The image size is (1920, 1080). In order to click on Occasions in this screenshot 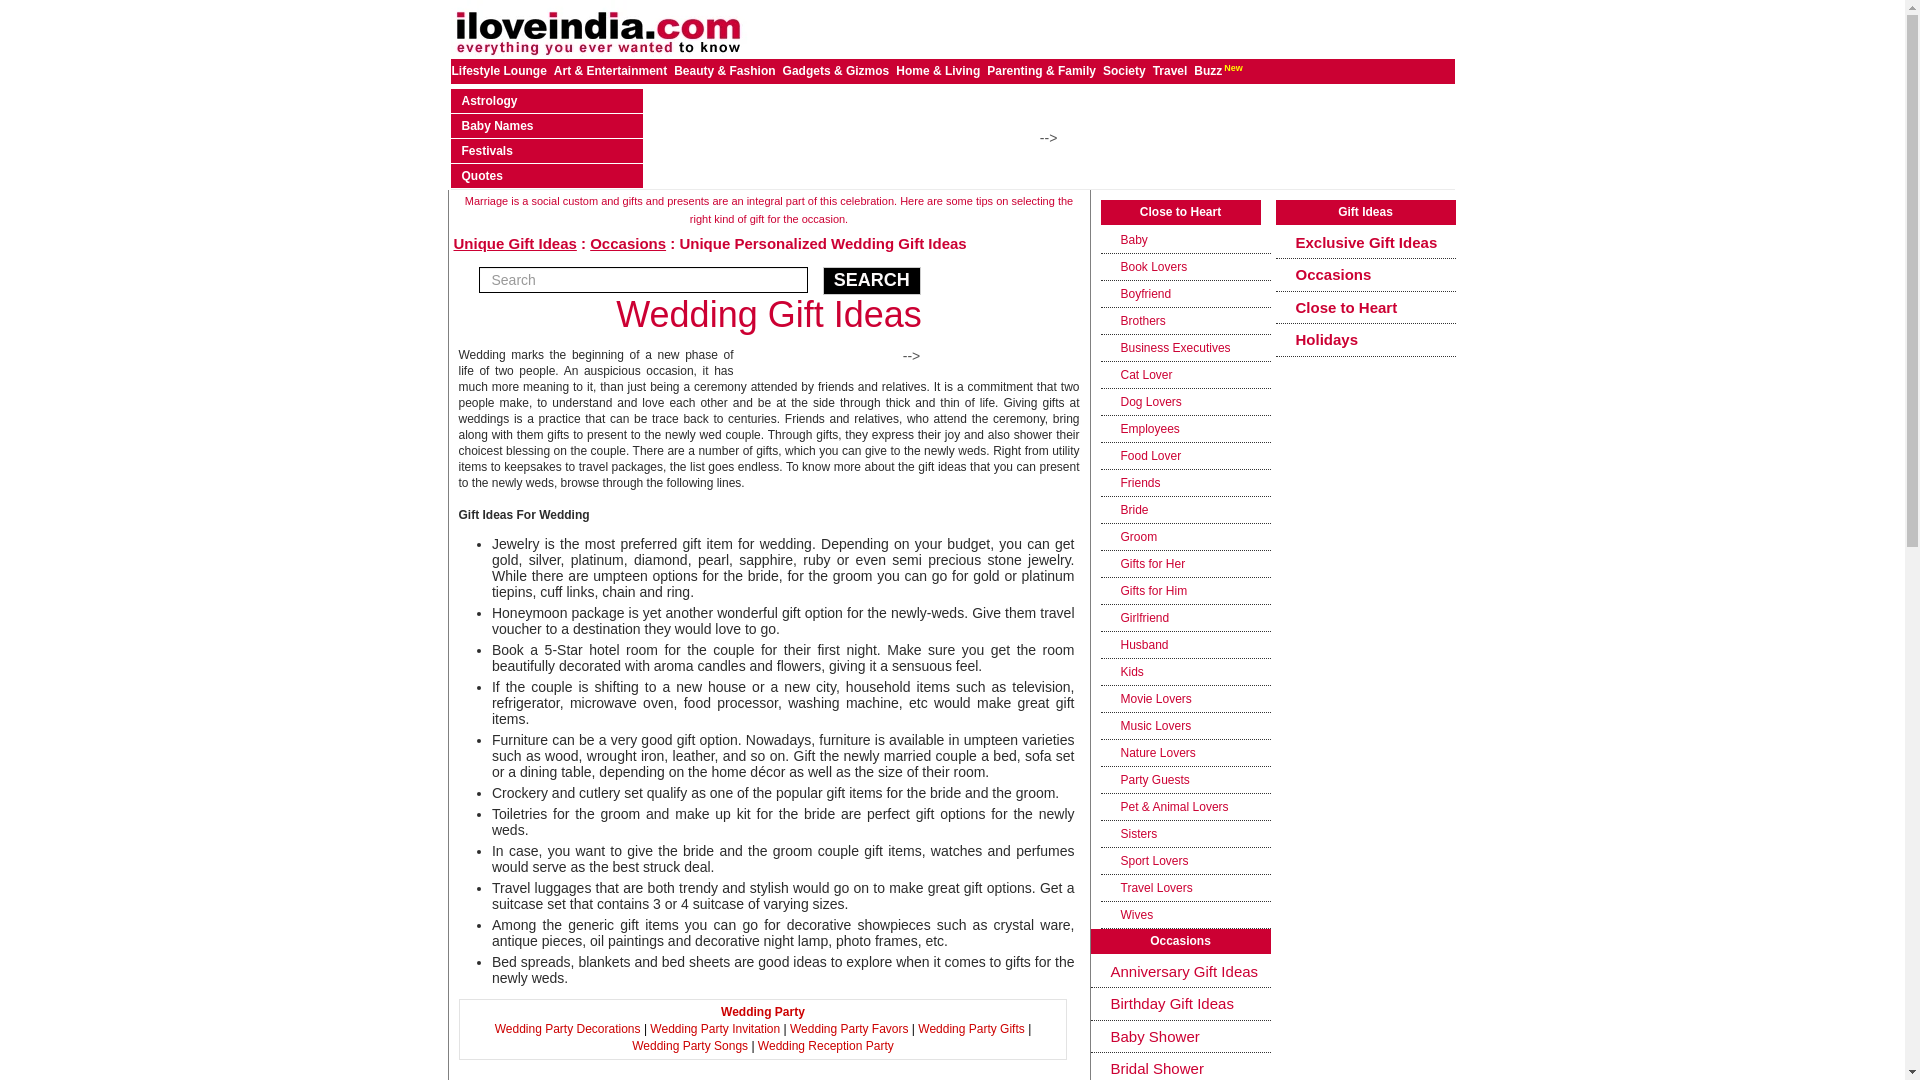, I will do `click(628, 243)`.